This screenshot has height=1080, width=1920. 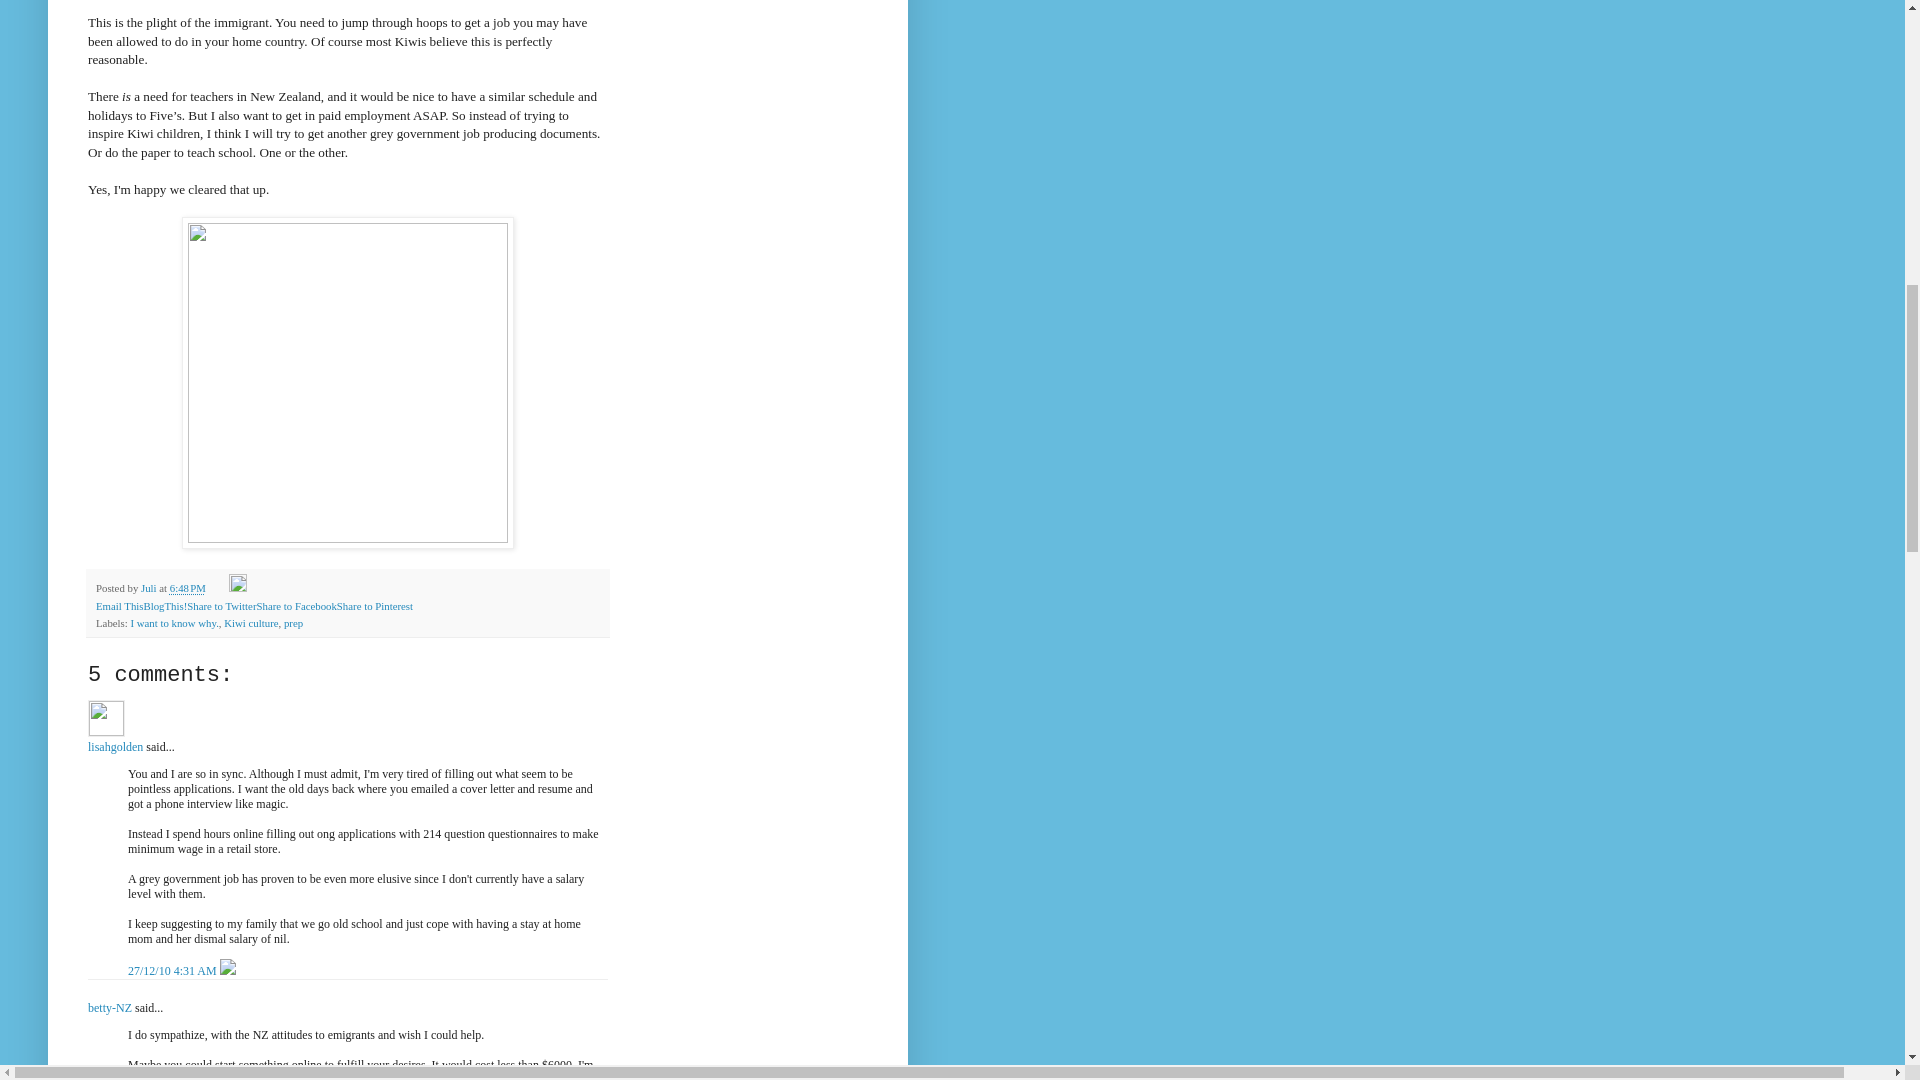 I want to click on Edit Post, so click(x=238, y=588).